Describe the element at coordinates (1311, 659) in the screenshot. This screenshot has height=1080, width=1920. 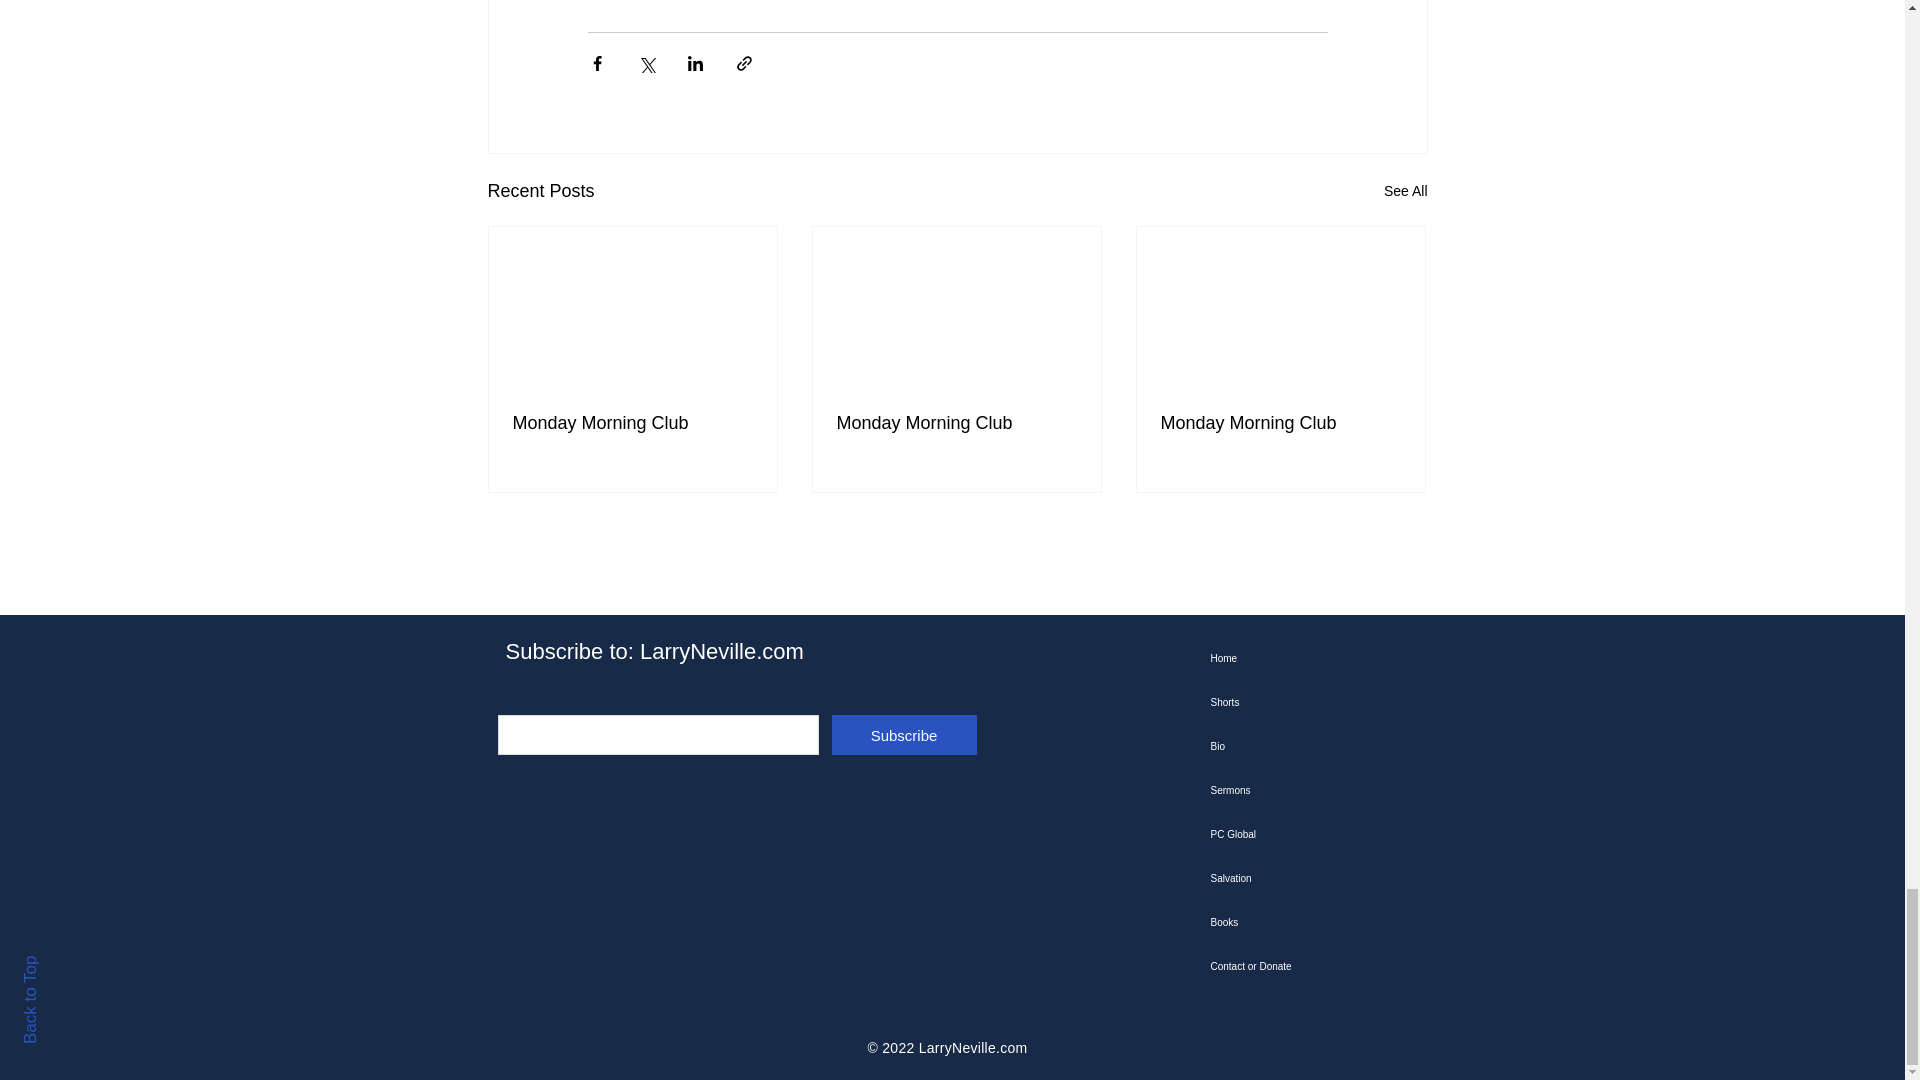
I see `Home` at that location.